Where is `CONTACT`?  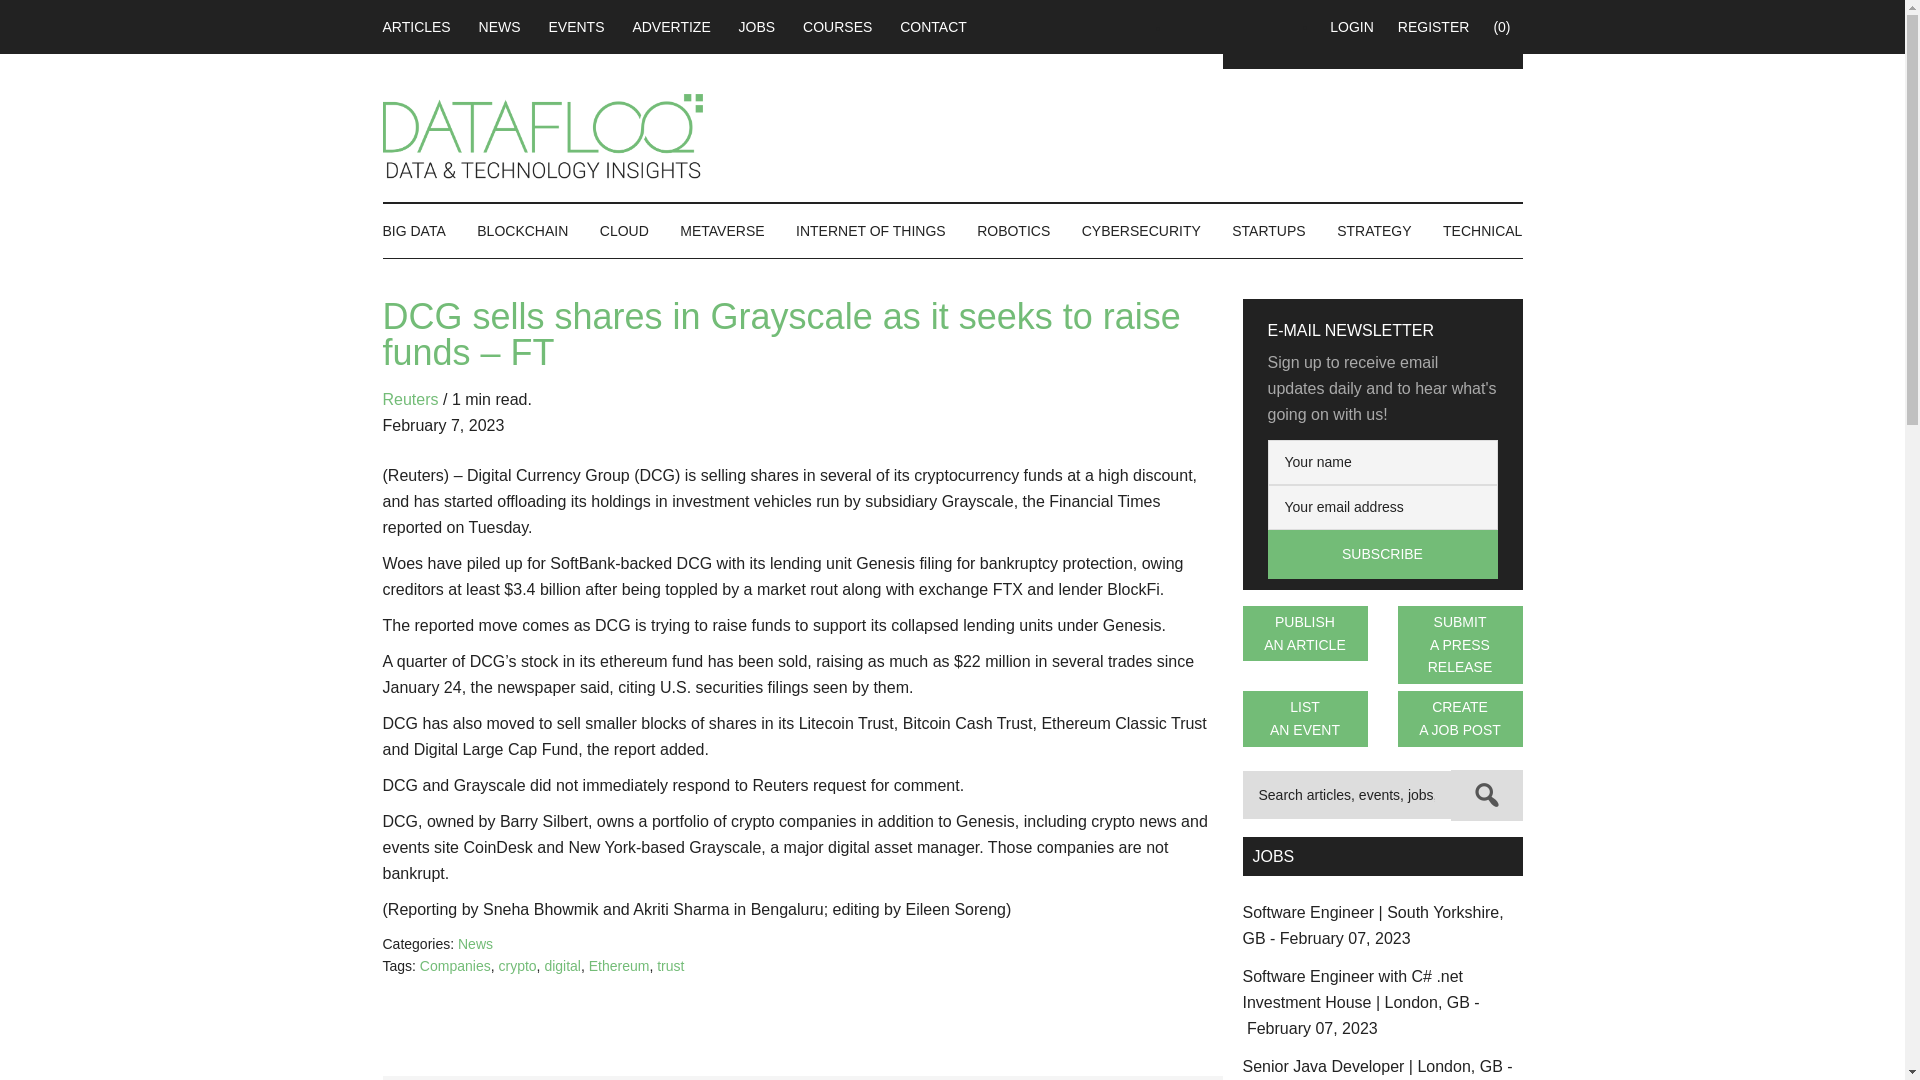
CONTACT is located at coordinates (933, 27).